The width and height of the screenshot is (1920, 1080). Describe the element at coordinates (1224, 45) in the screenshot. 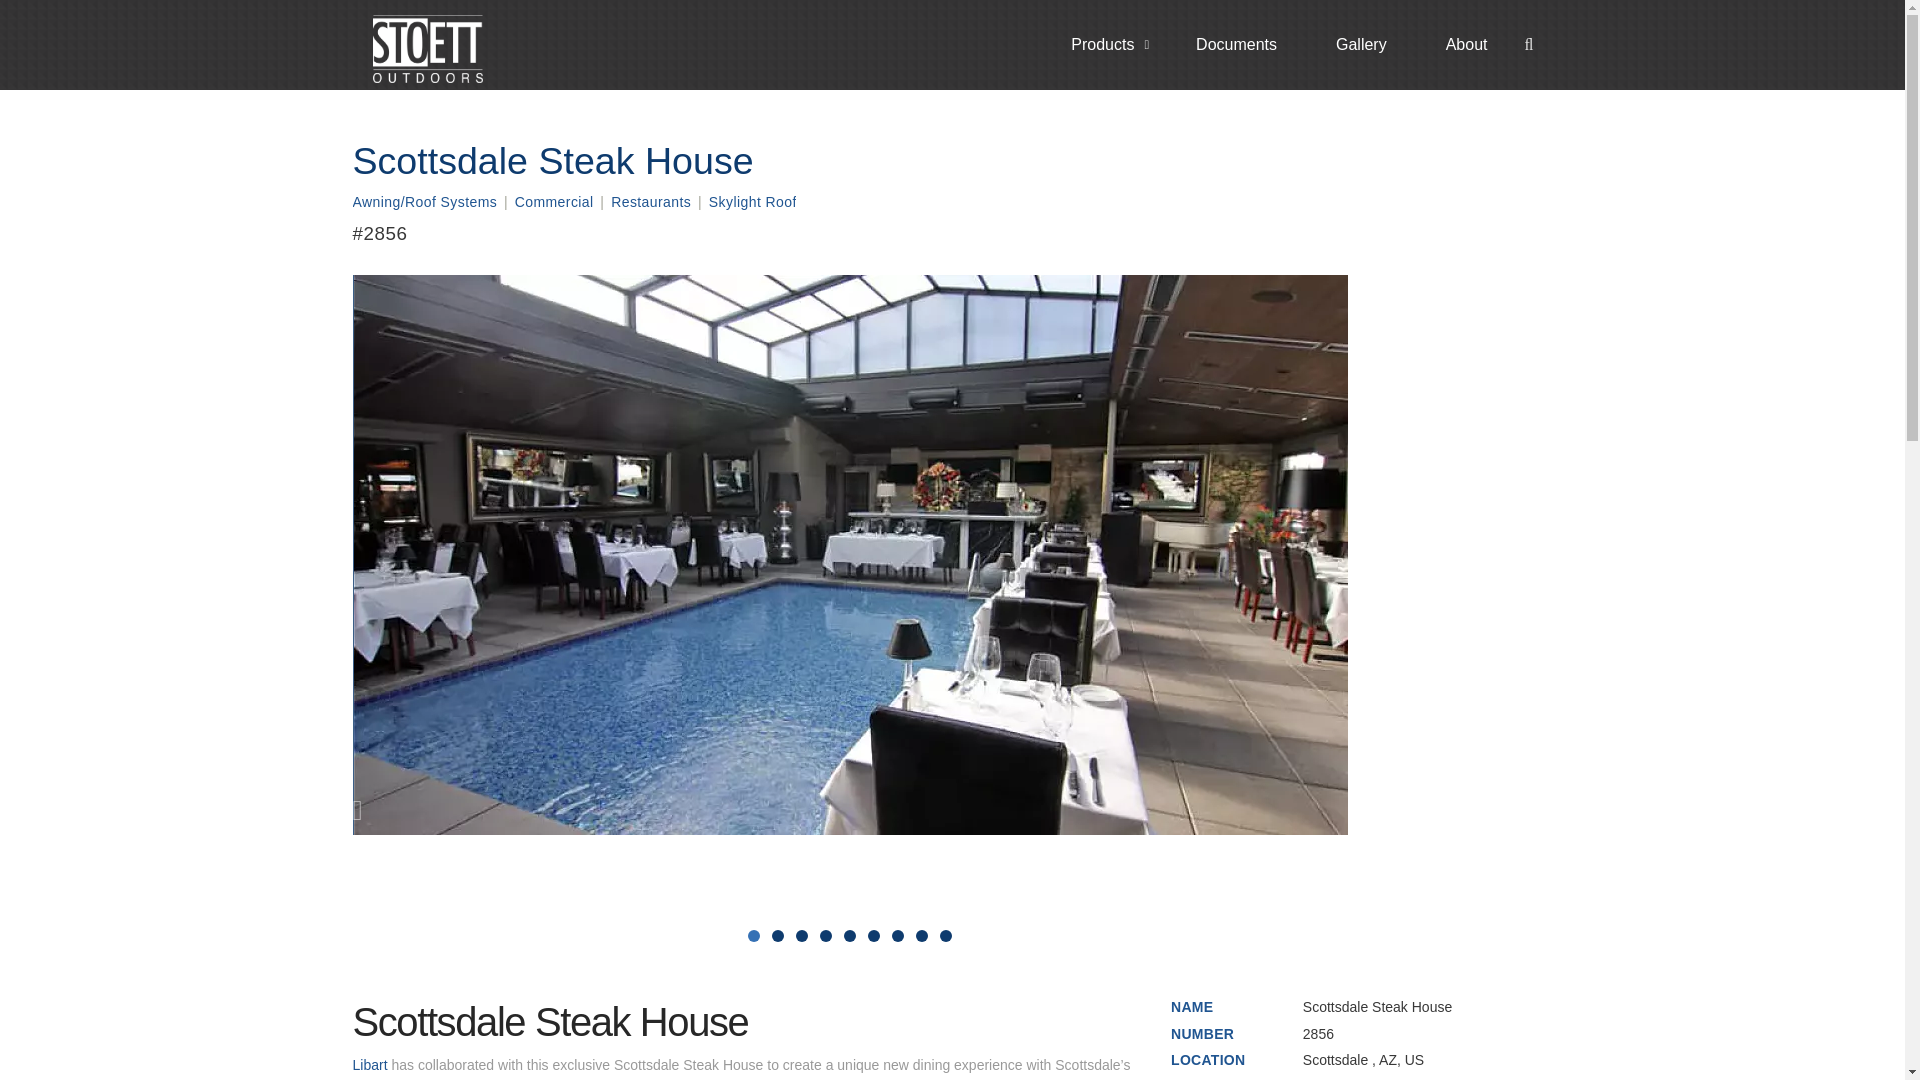

I see `Documents` at that location.